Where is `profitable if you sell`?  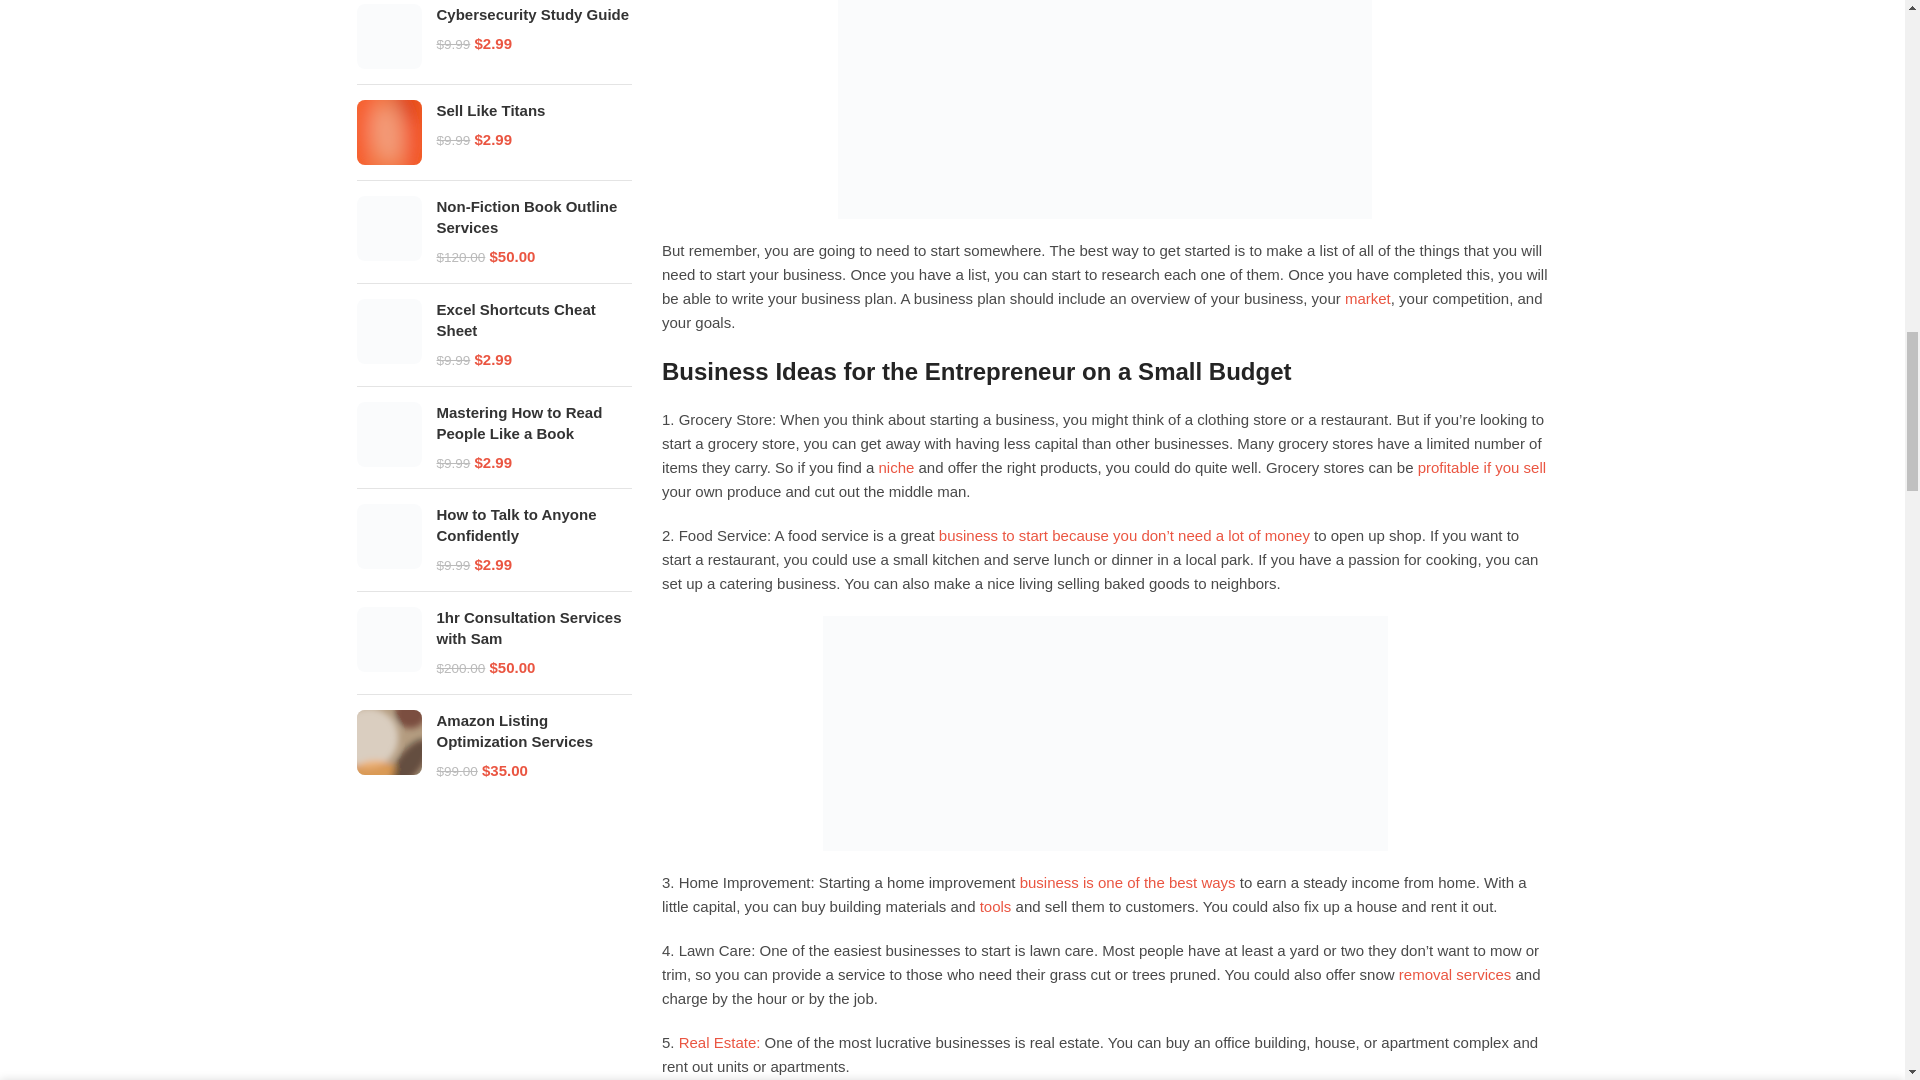 profitable if you sell is located at coordinates (1482, 468).